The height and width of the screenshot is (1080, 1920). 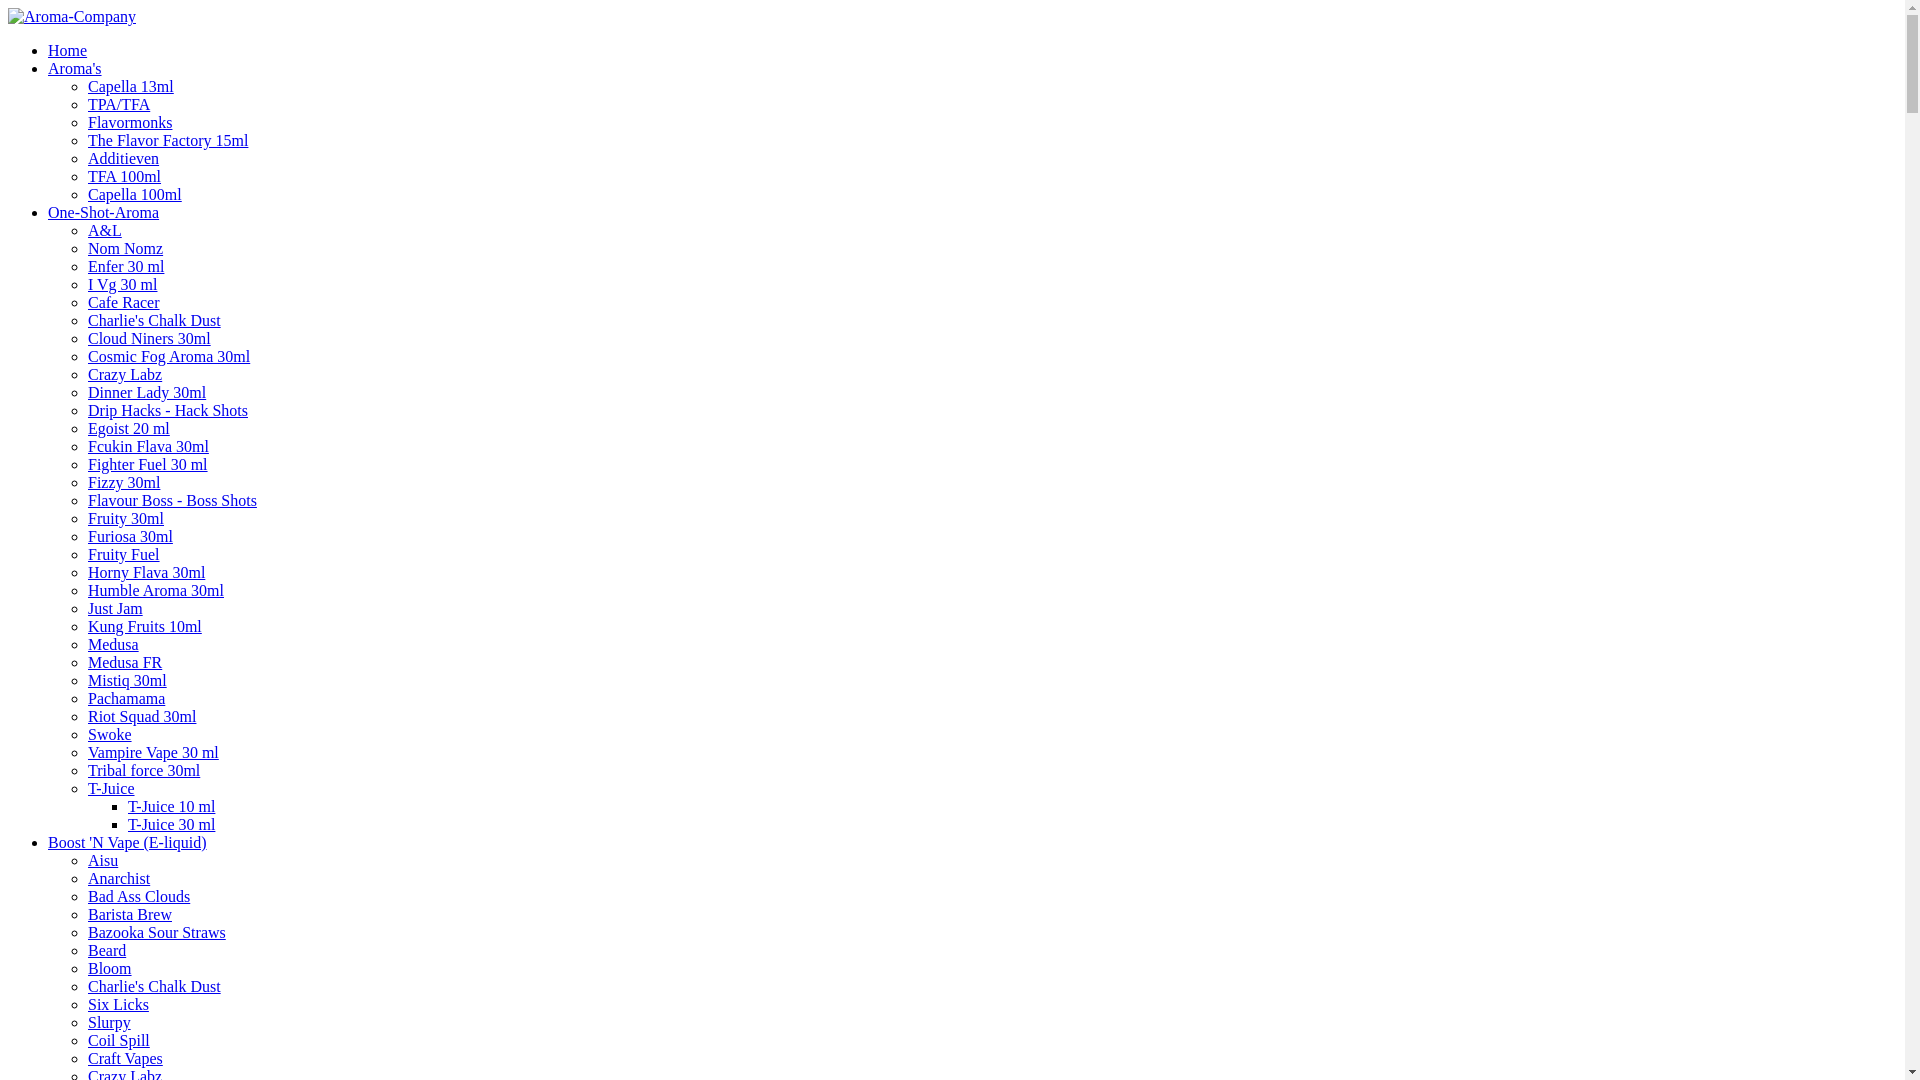 I want to click on Cosmic Fog Aroma 30ml, so click(x=169, y=356).